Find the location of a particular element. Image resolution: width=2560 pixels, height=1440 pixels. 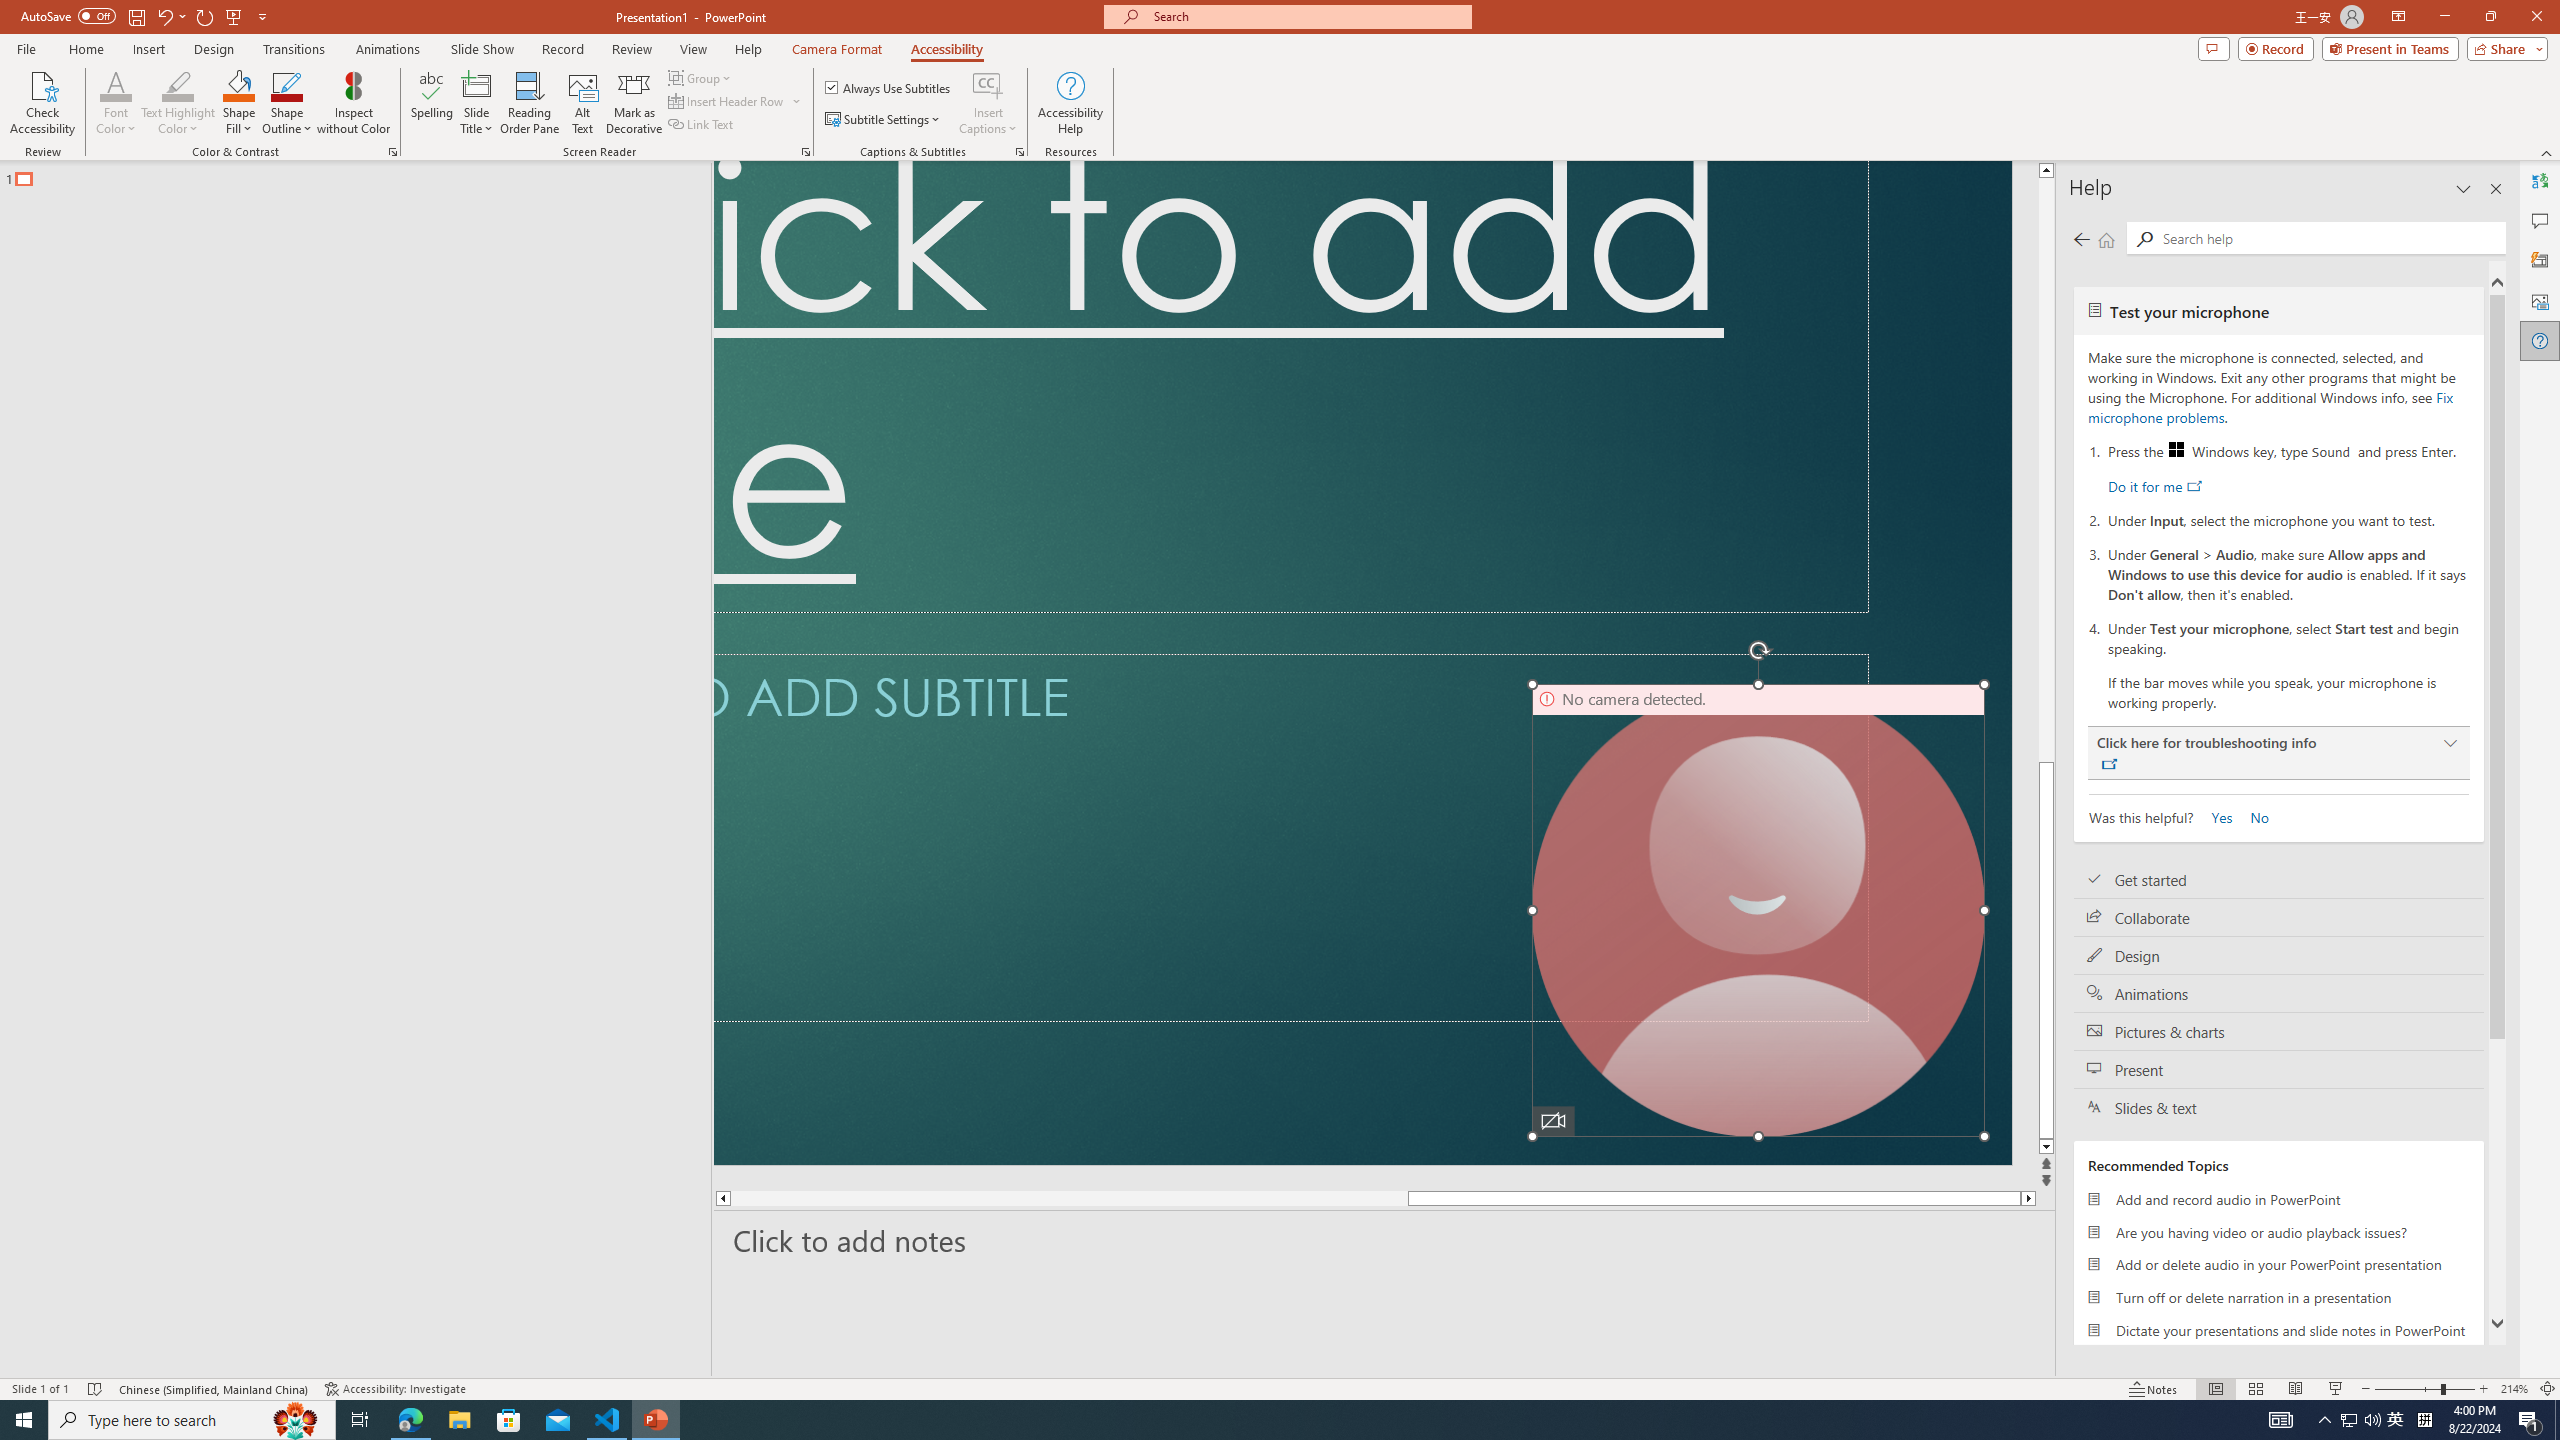

Fix microphone problems is located at coordinates (2270, 407).